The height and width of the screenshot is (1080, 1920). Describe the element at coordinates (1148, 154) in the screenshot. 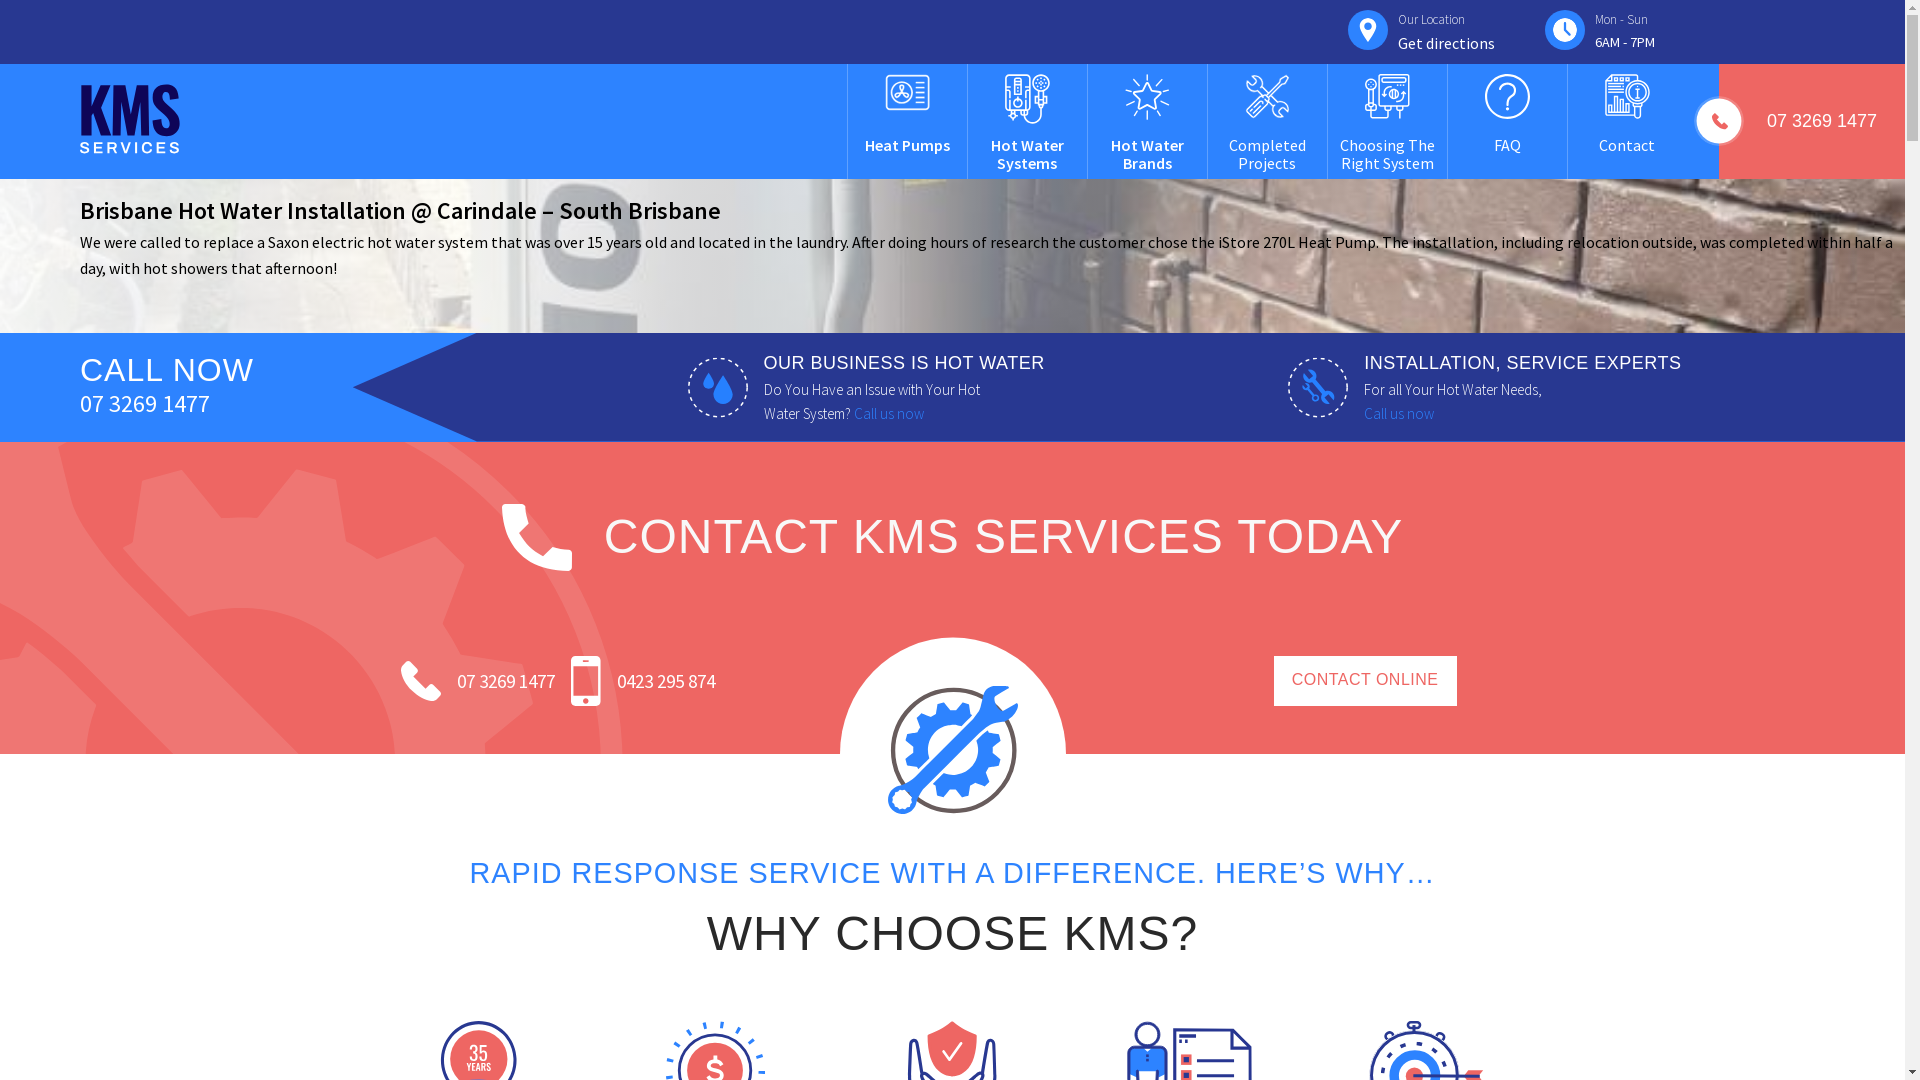

I see `Hot Water Brands` at that location.